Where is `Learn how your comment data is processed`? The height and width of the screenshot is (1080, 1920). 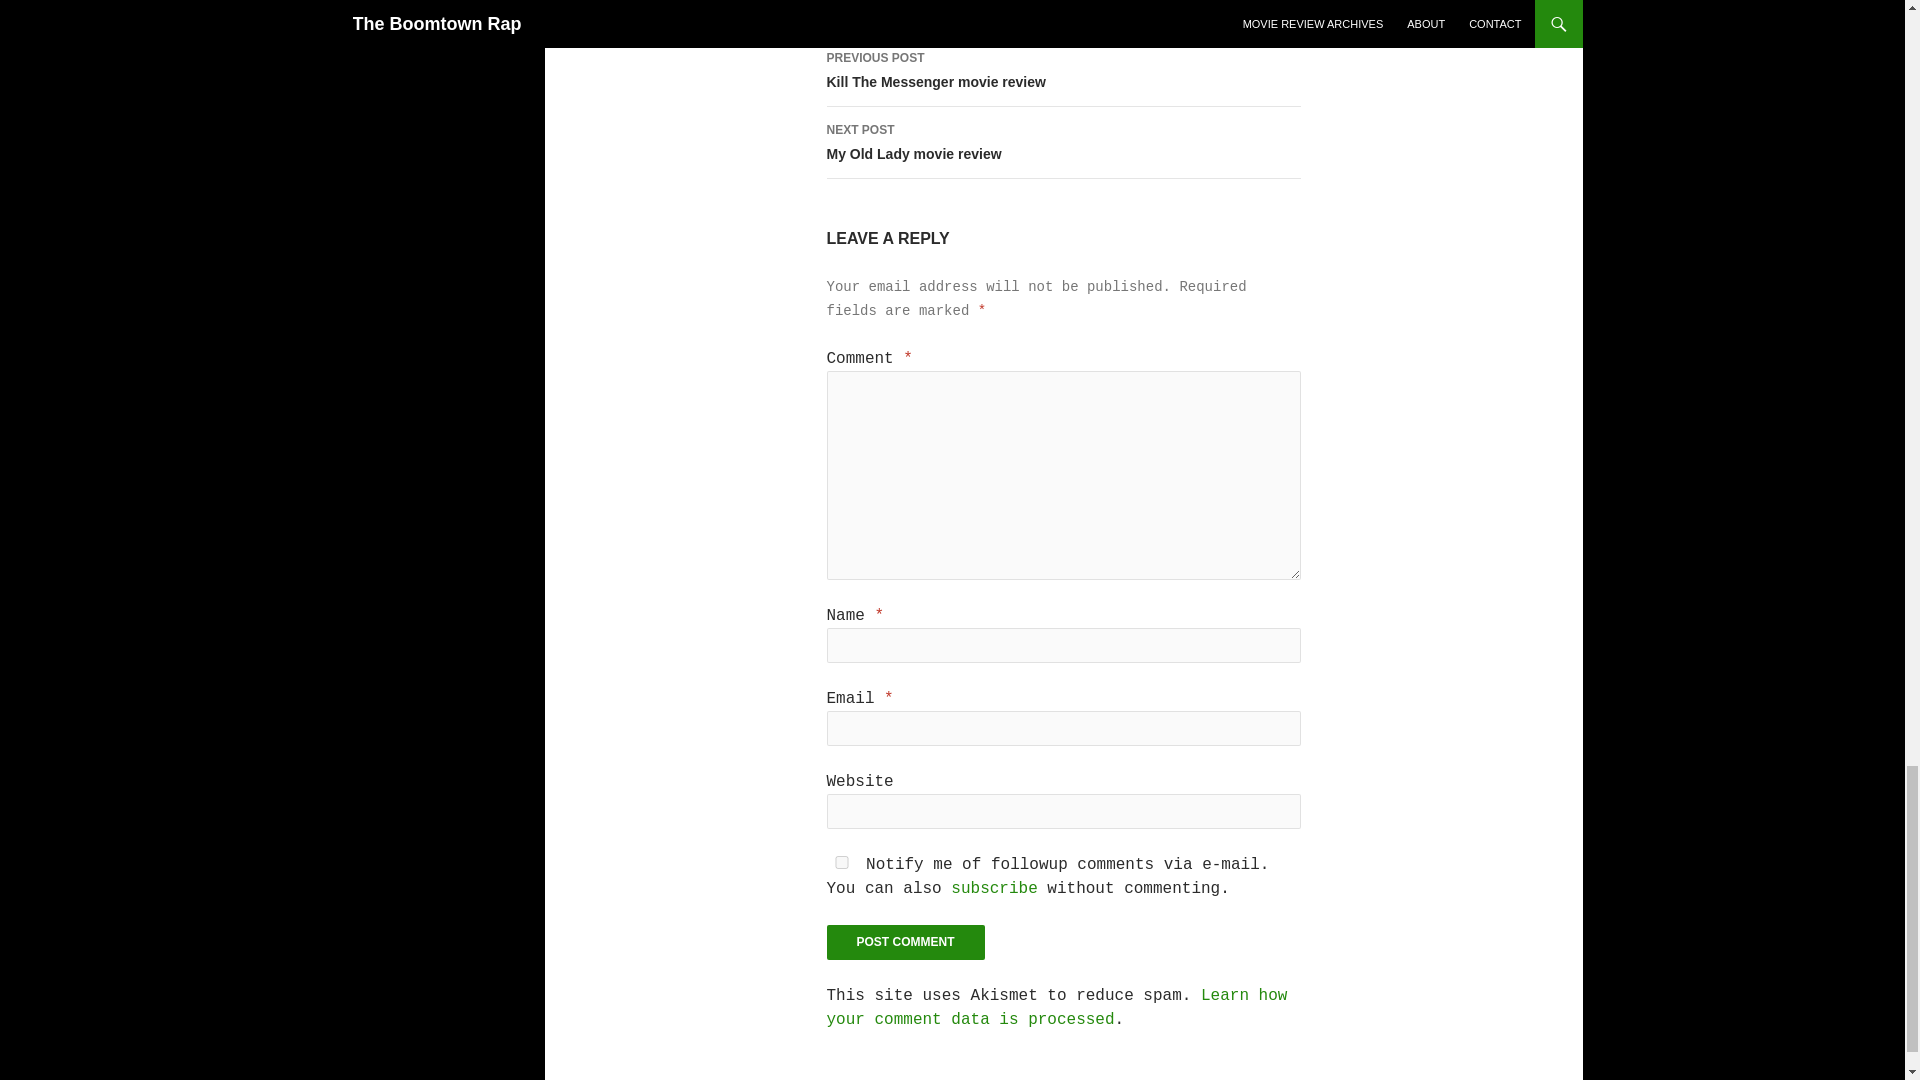
Learn how your comment data is processed is located at coordinates (1062, 142).